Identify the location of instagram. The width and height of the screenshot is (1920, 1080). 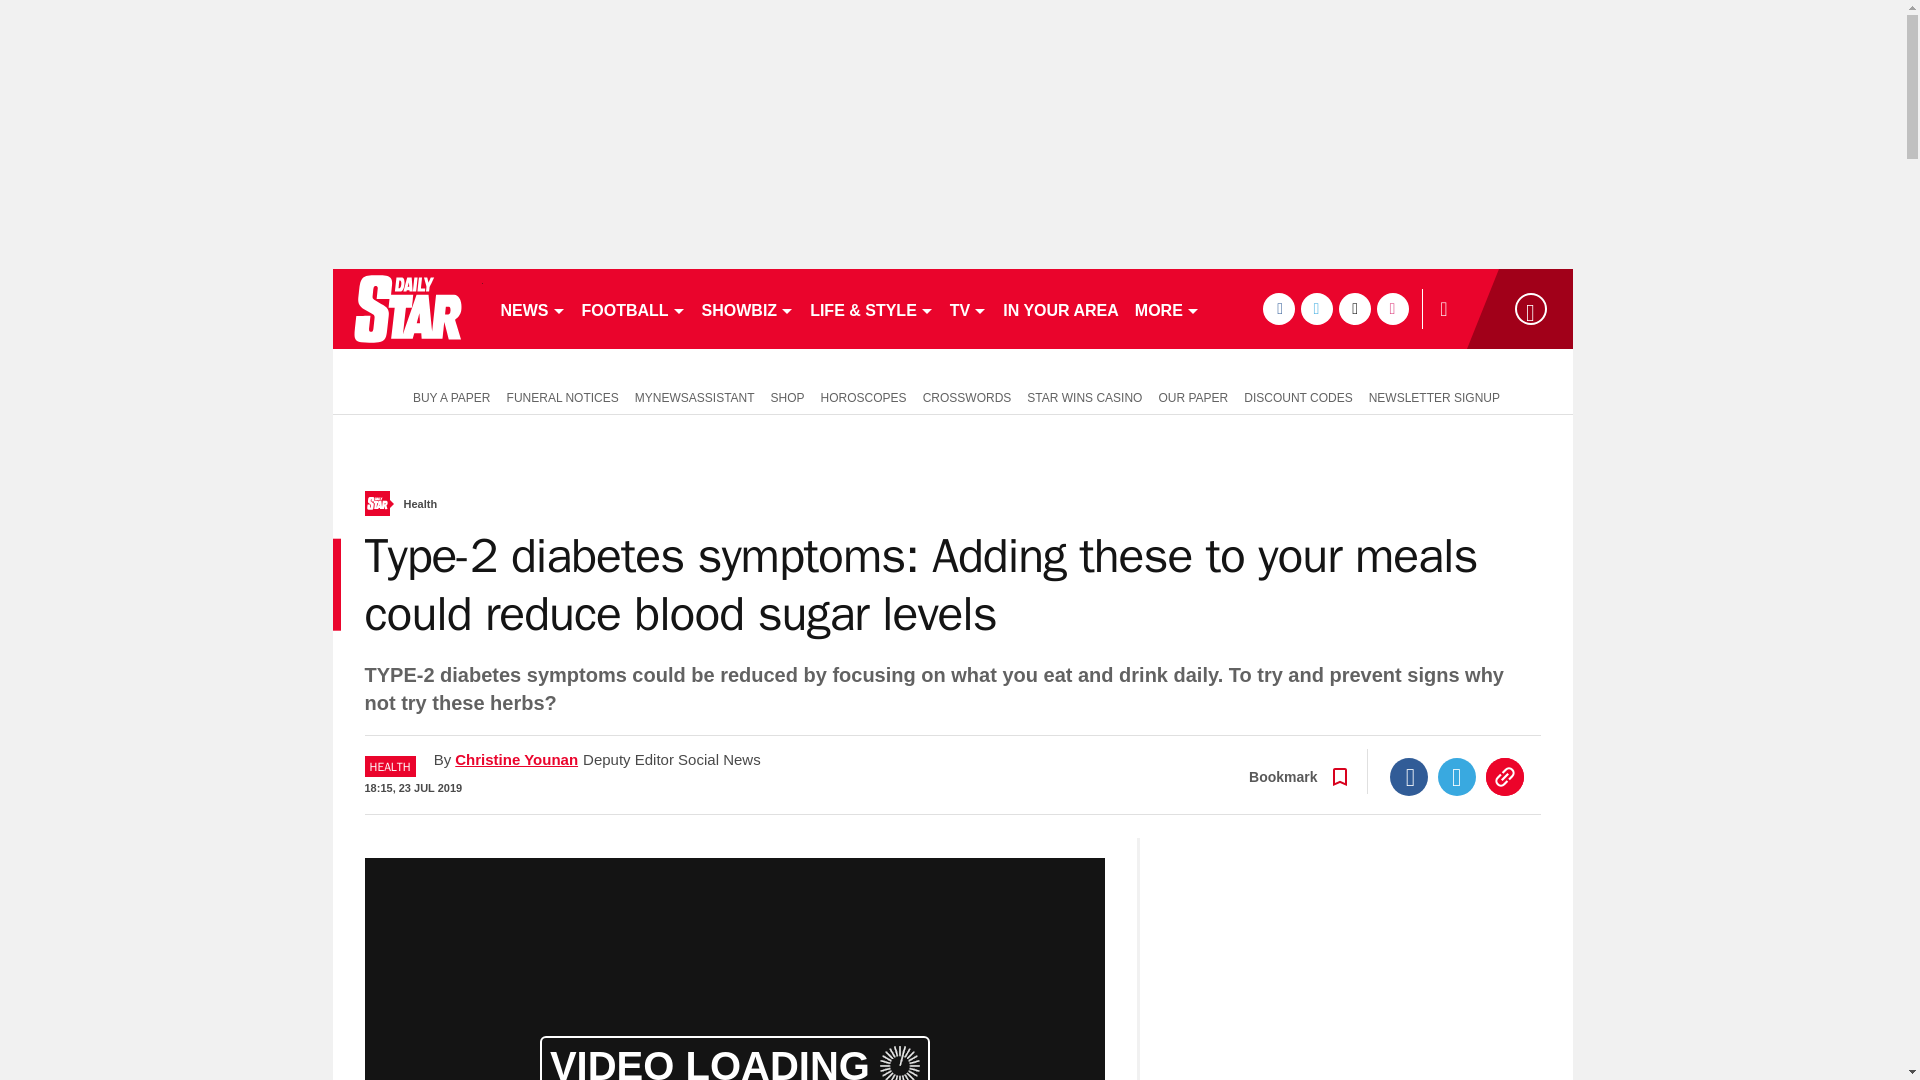
(1392, 308).